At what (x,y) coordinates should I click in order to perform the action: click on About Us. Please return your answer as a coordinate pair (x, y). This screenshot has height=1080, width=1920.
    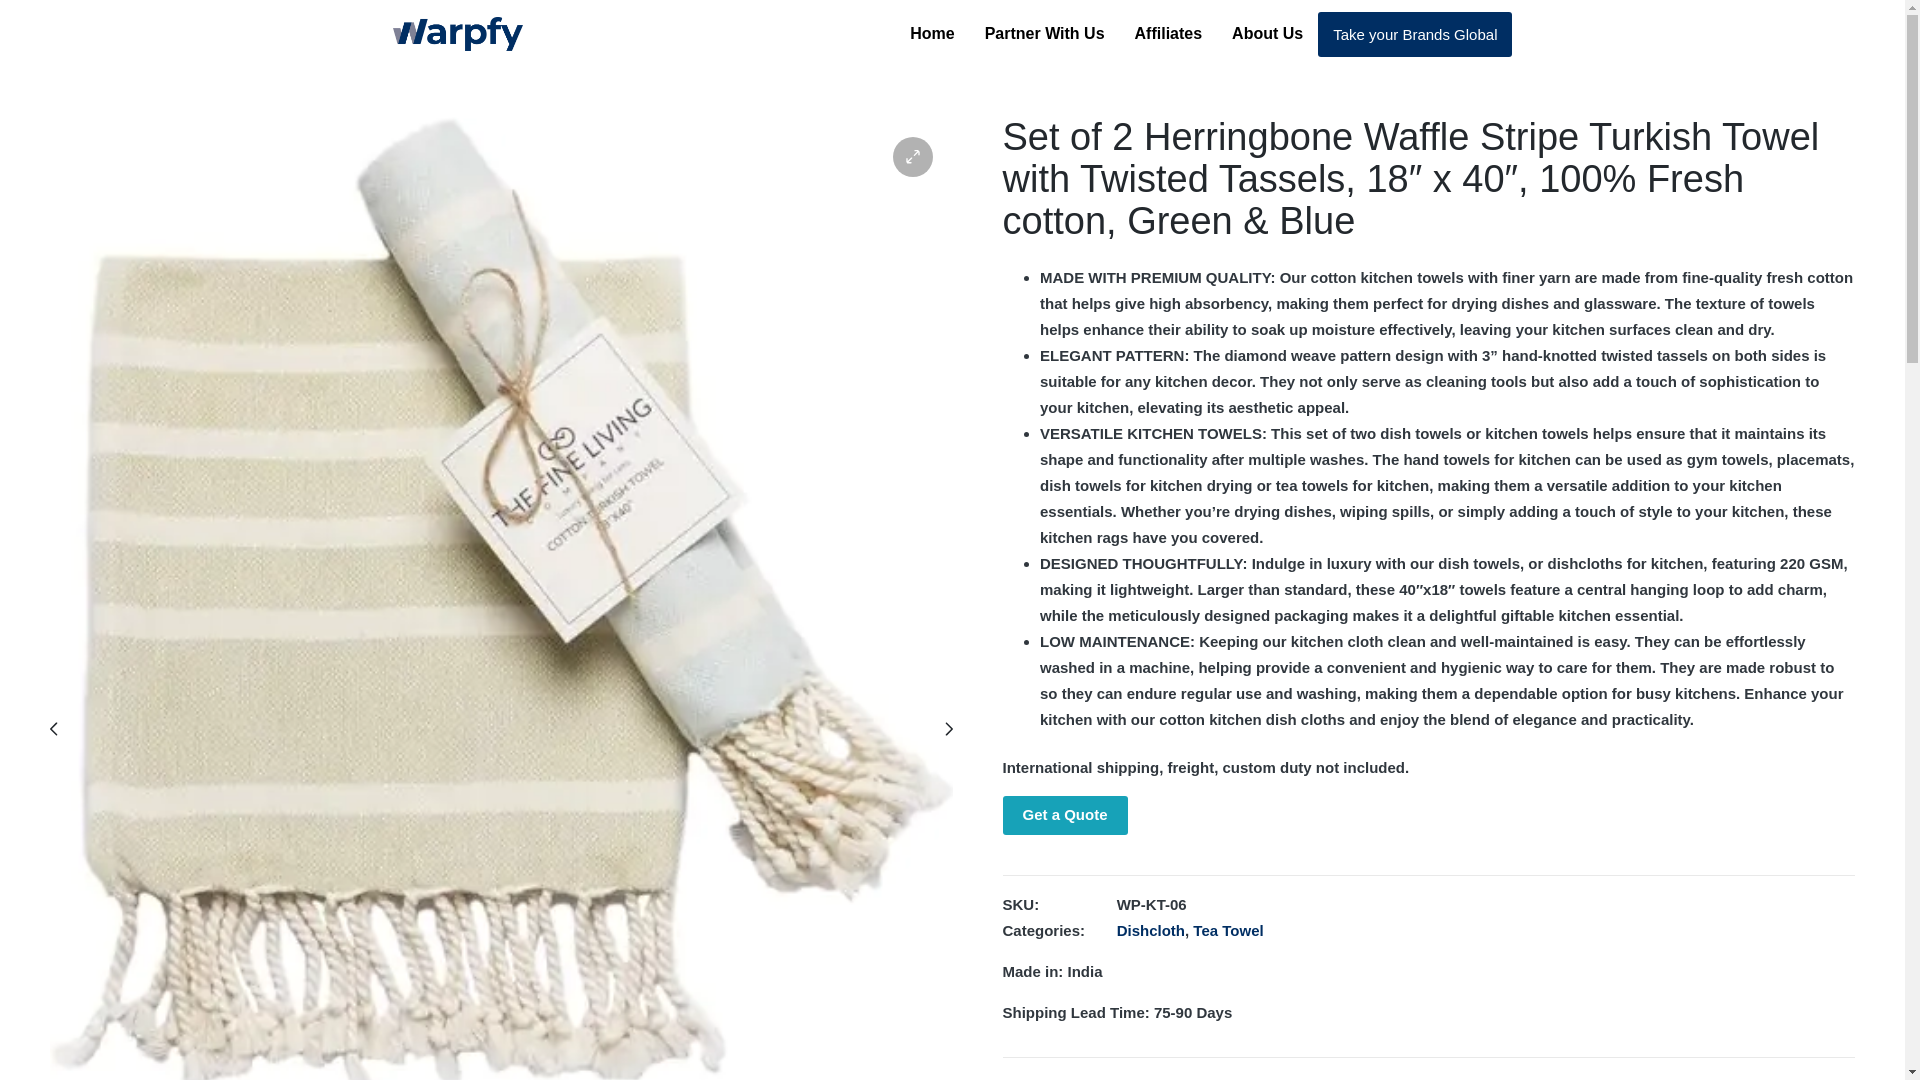
    Looking at the image, I should click on (1267, 34).